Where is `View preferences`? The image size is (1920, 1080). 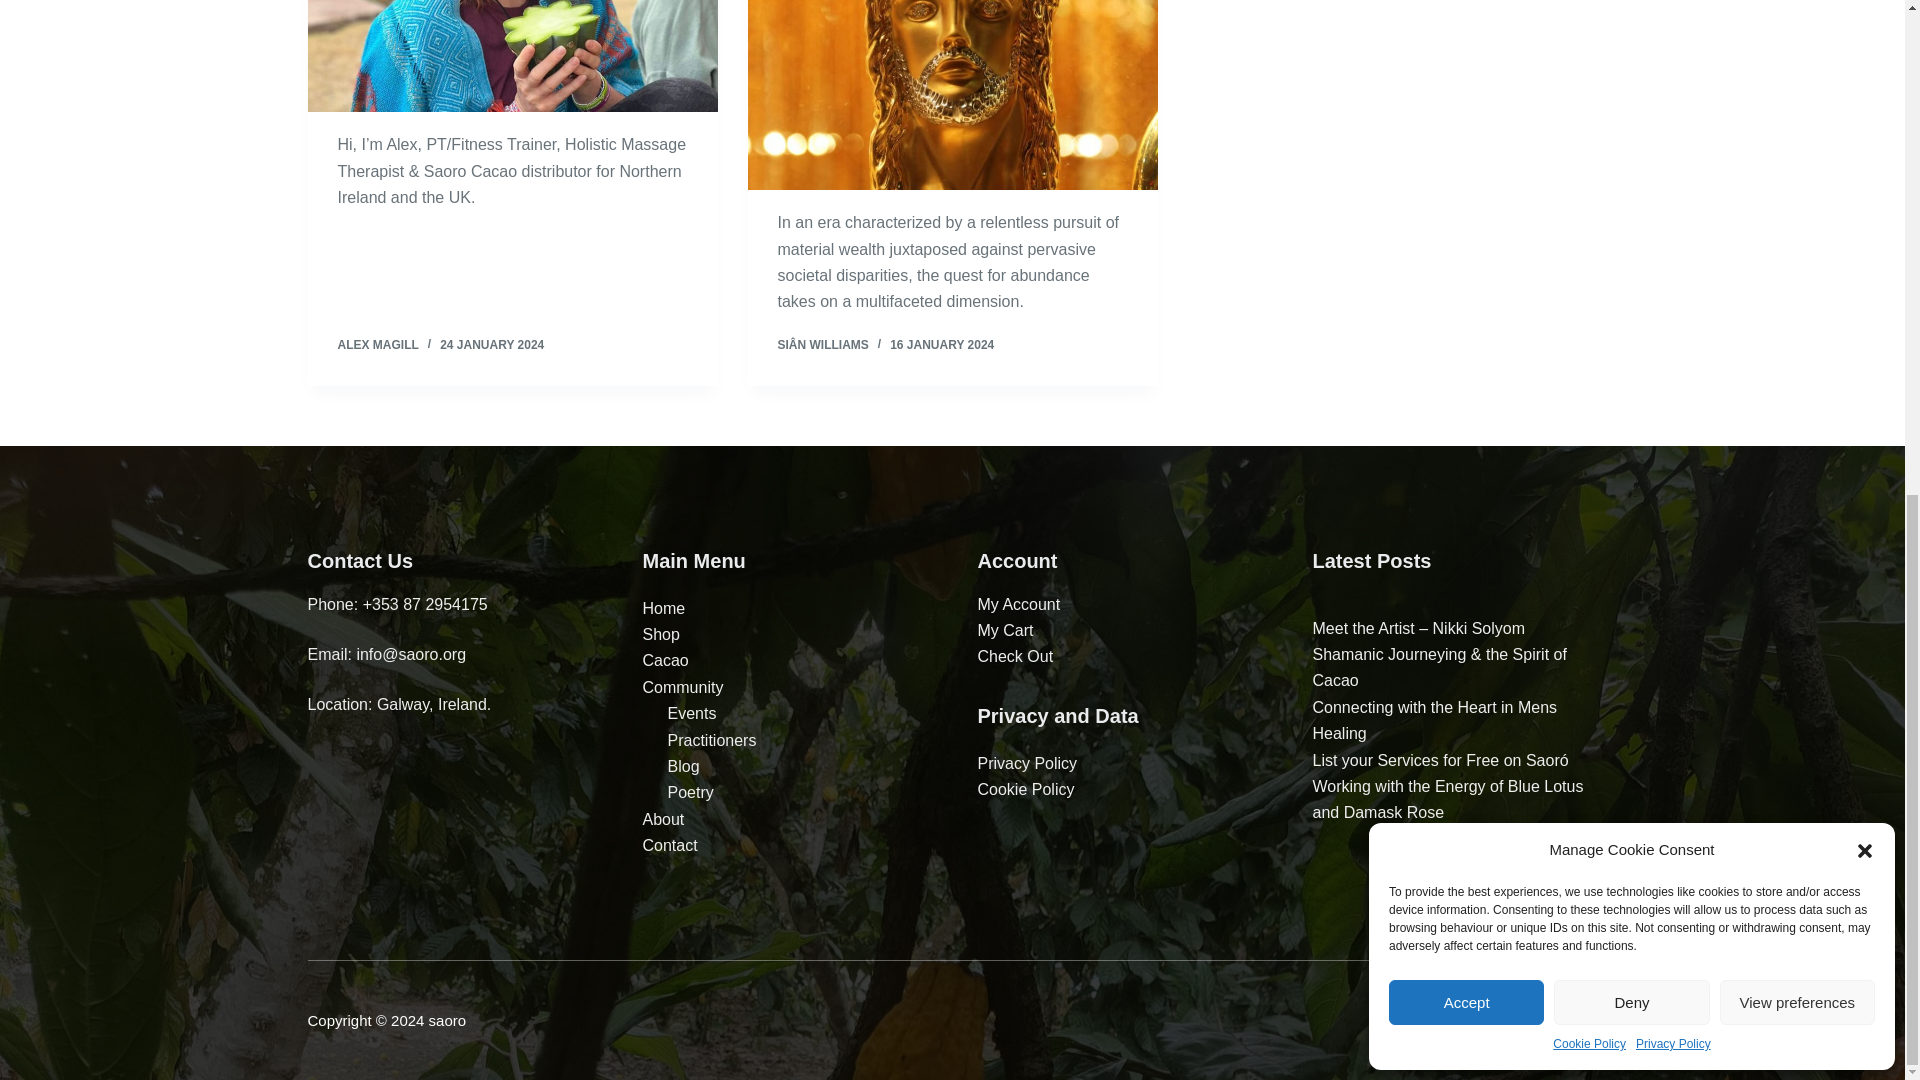
View preferences is located at coordinates (1798, 92).